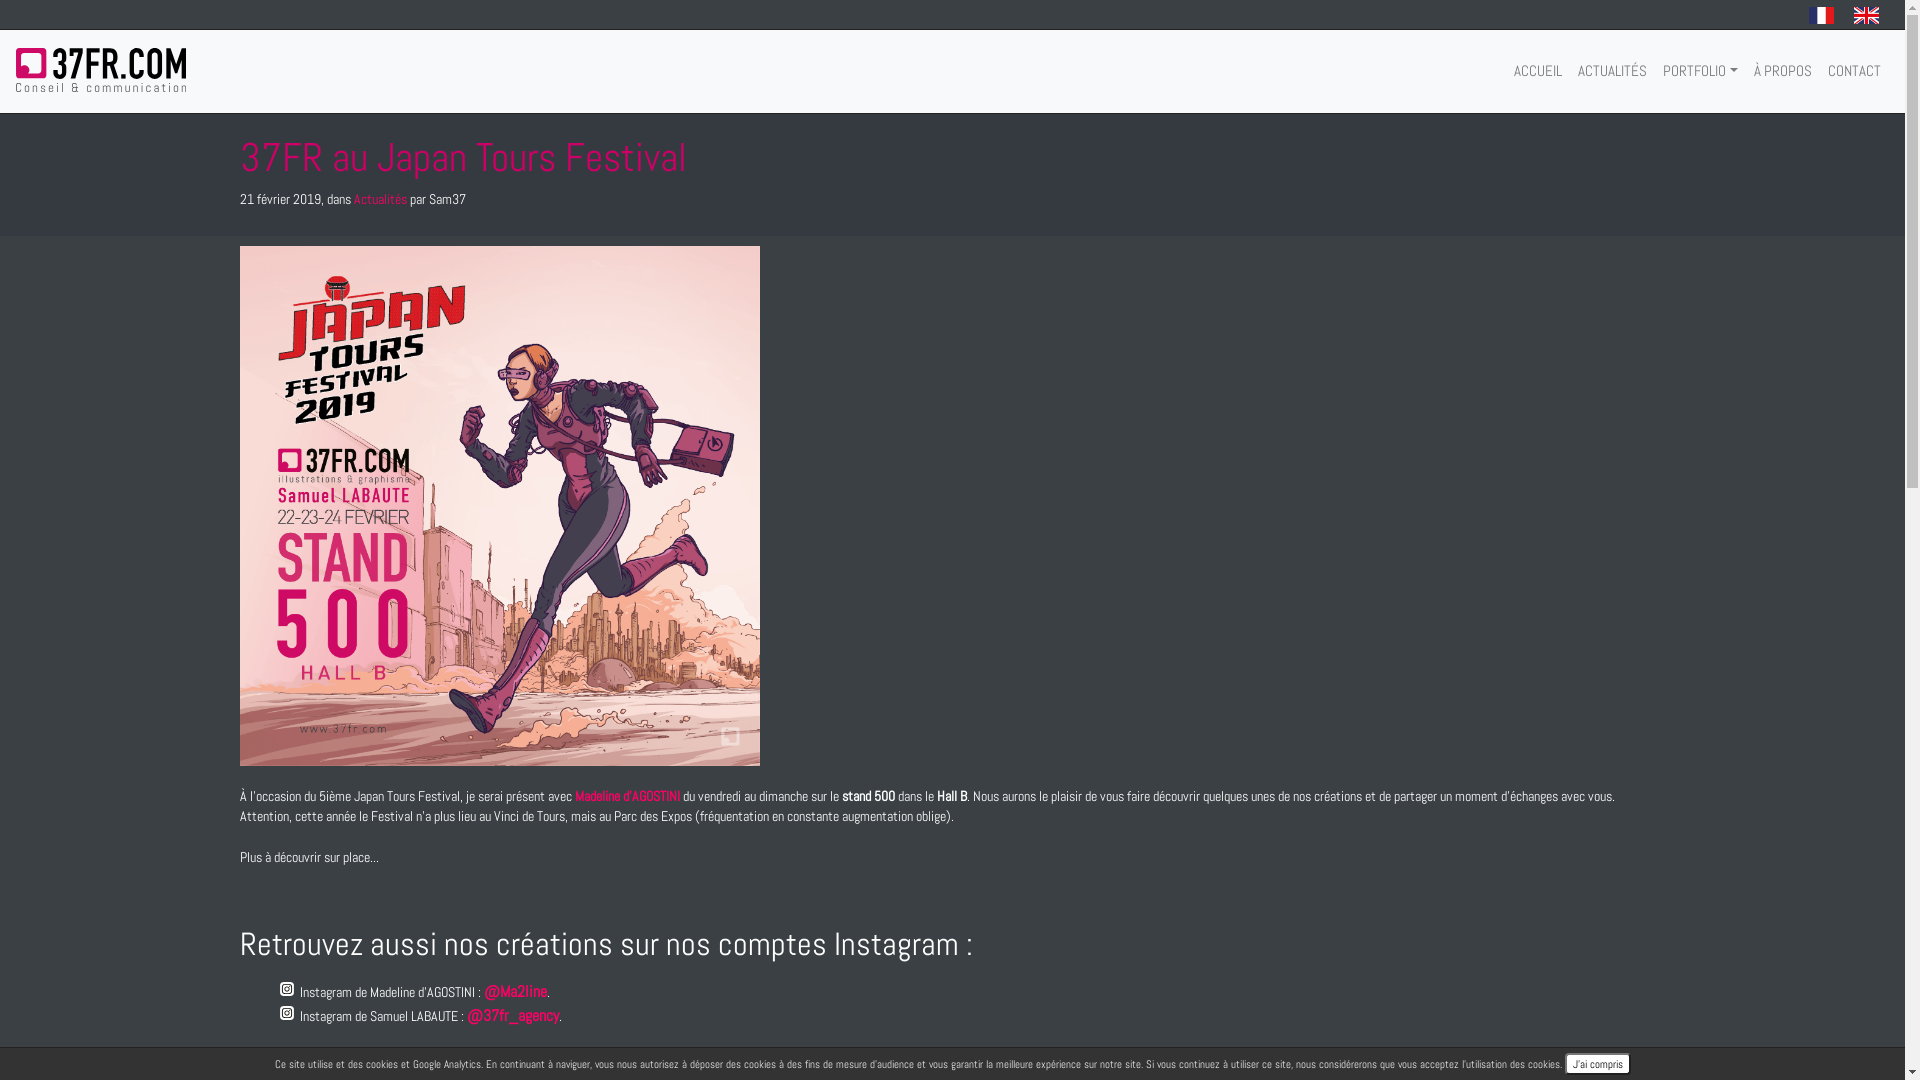 The image size is (1920, 1080). I want to click on Japan Tours Festival 2019, so click(500, 506).